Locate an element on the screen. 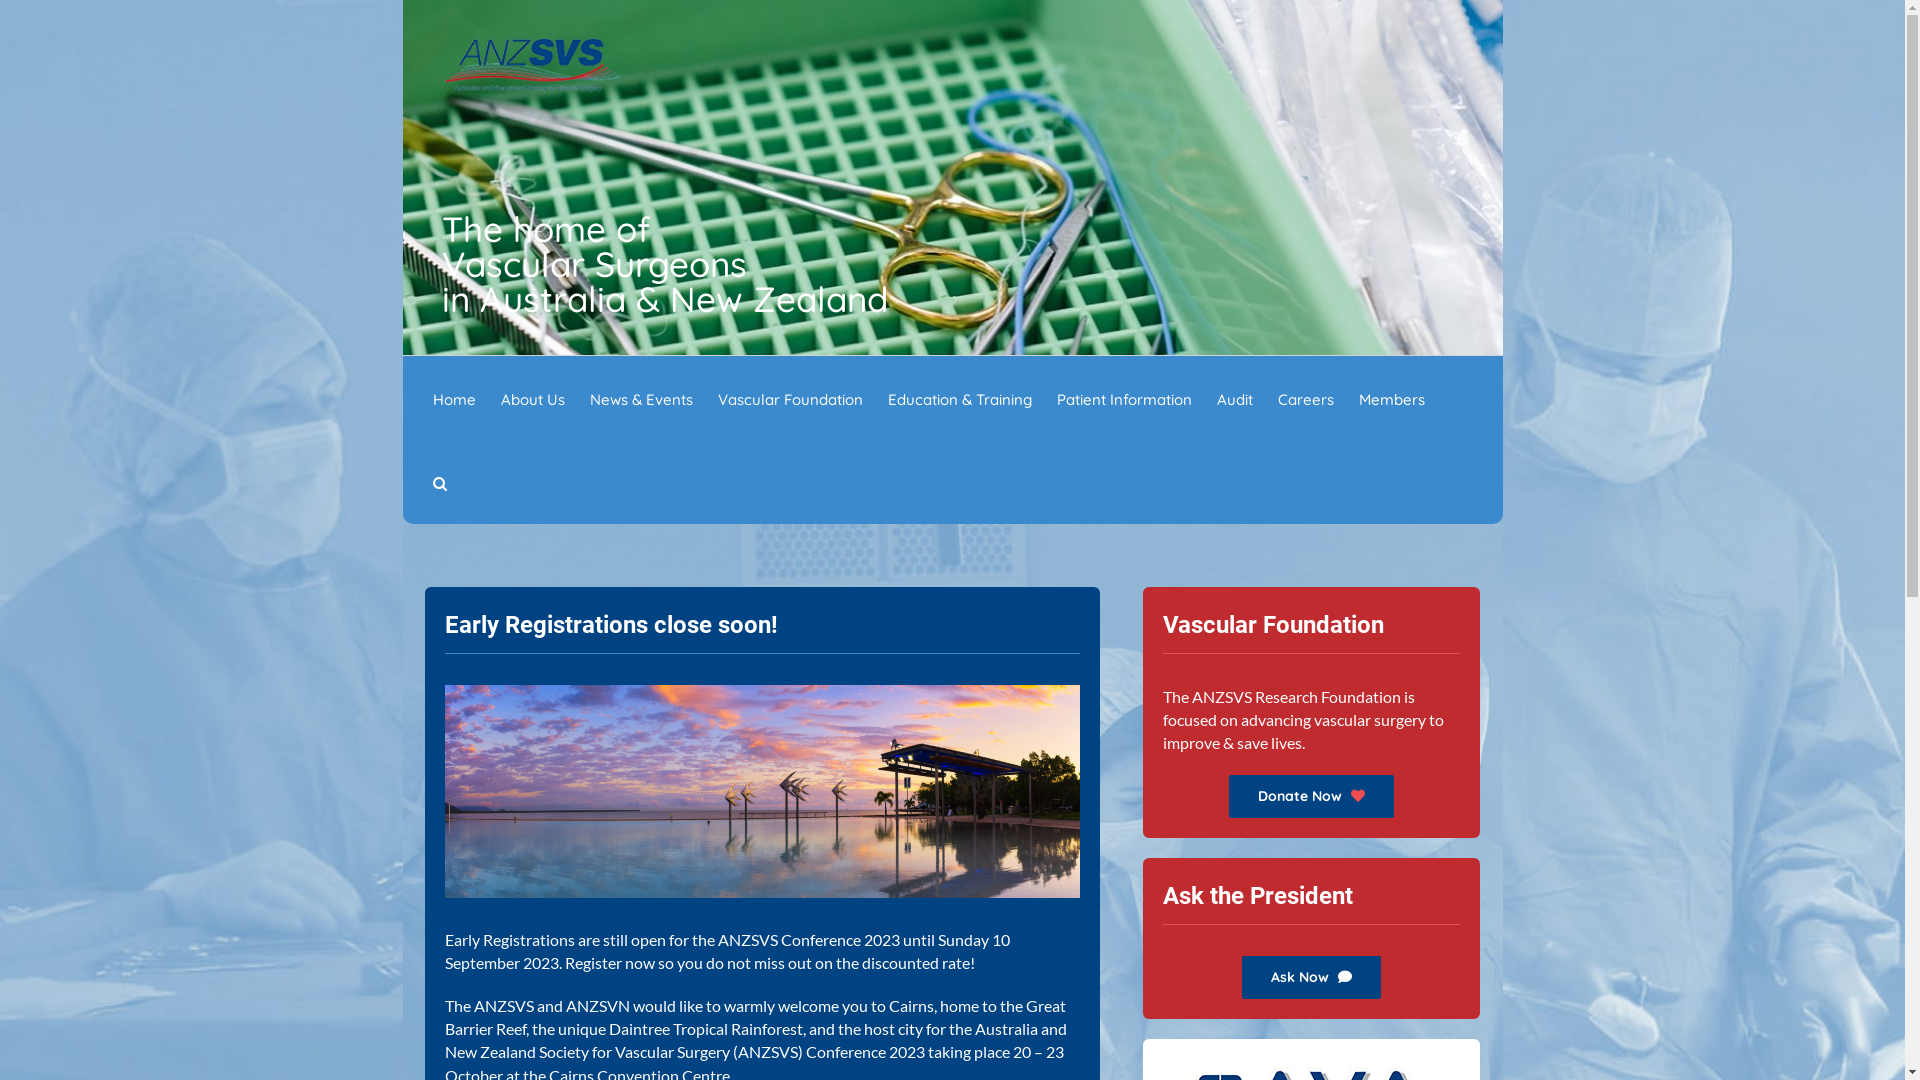 The height and width of the screenshot is (1080, 1920). Search is located at coordinates (439, 482).